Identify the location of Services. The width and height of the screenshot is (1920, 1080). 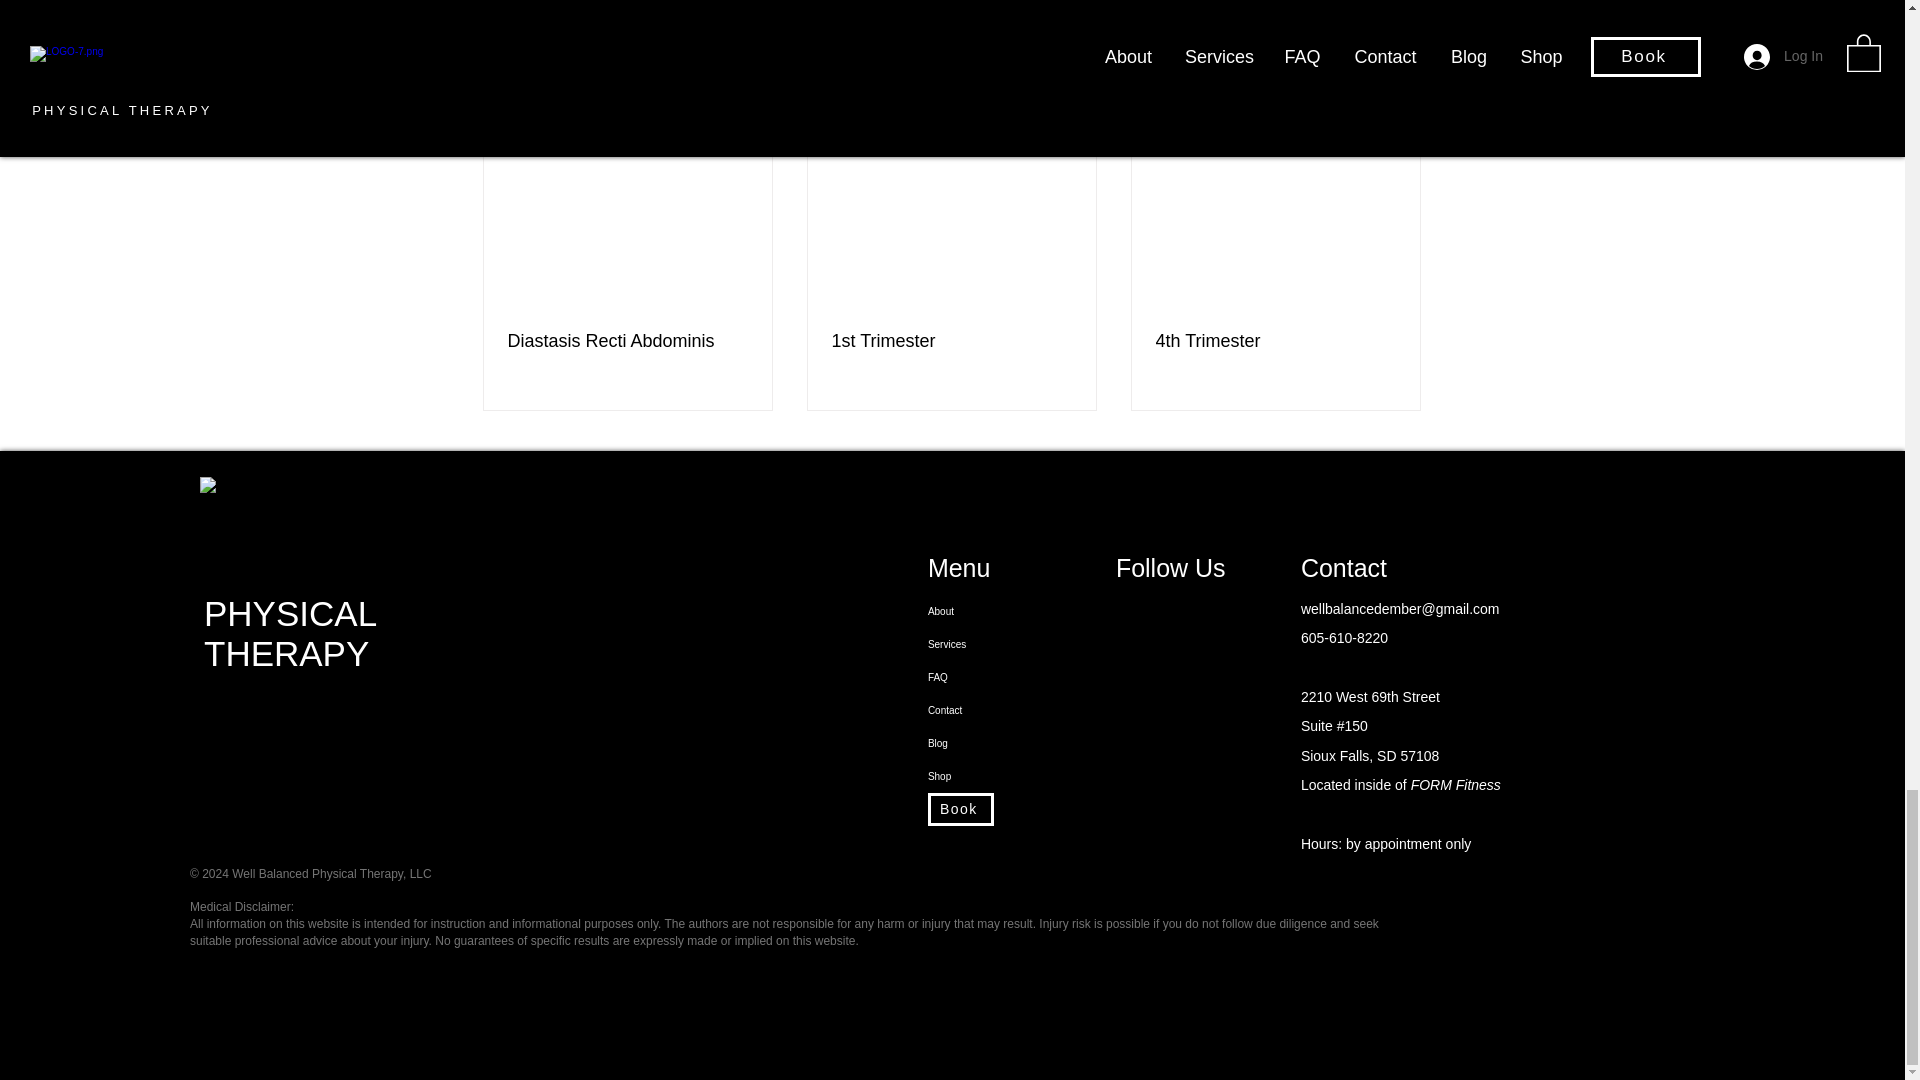
(1010, 644).